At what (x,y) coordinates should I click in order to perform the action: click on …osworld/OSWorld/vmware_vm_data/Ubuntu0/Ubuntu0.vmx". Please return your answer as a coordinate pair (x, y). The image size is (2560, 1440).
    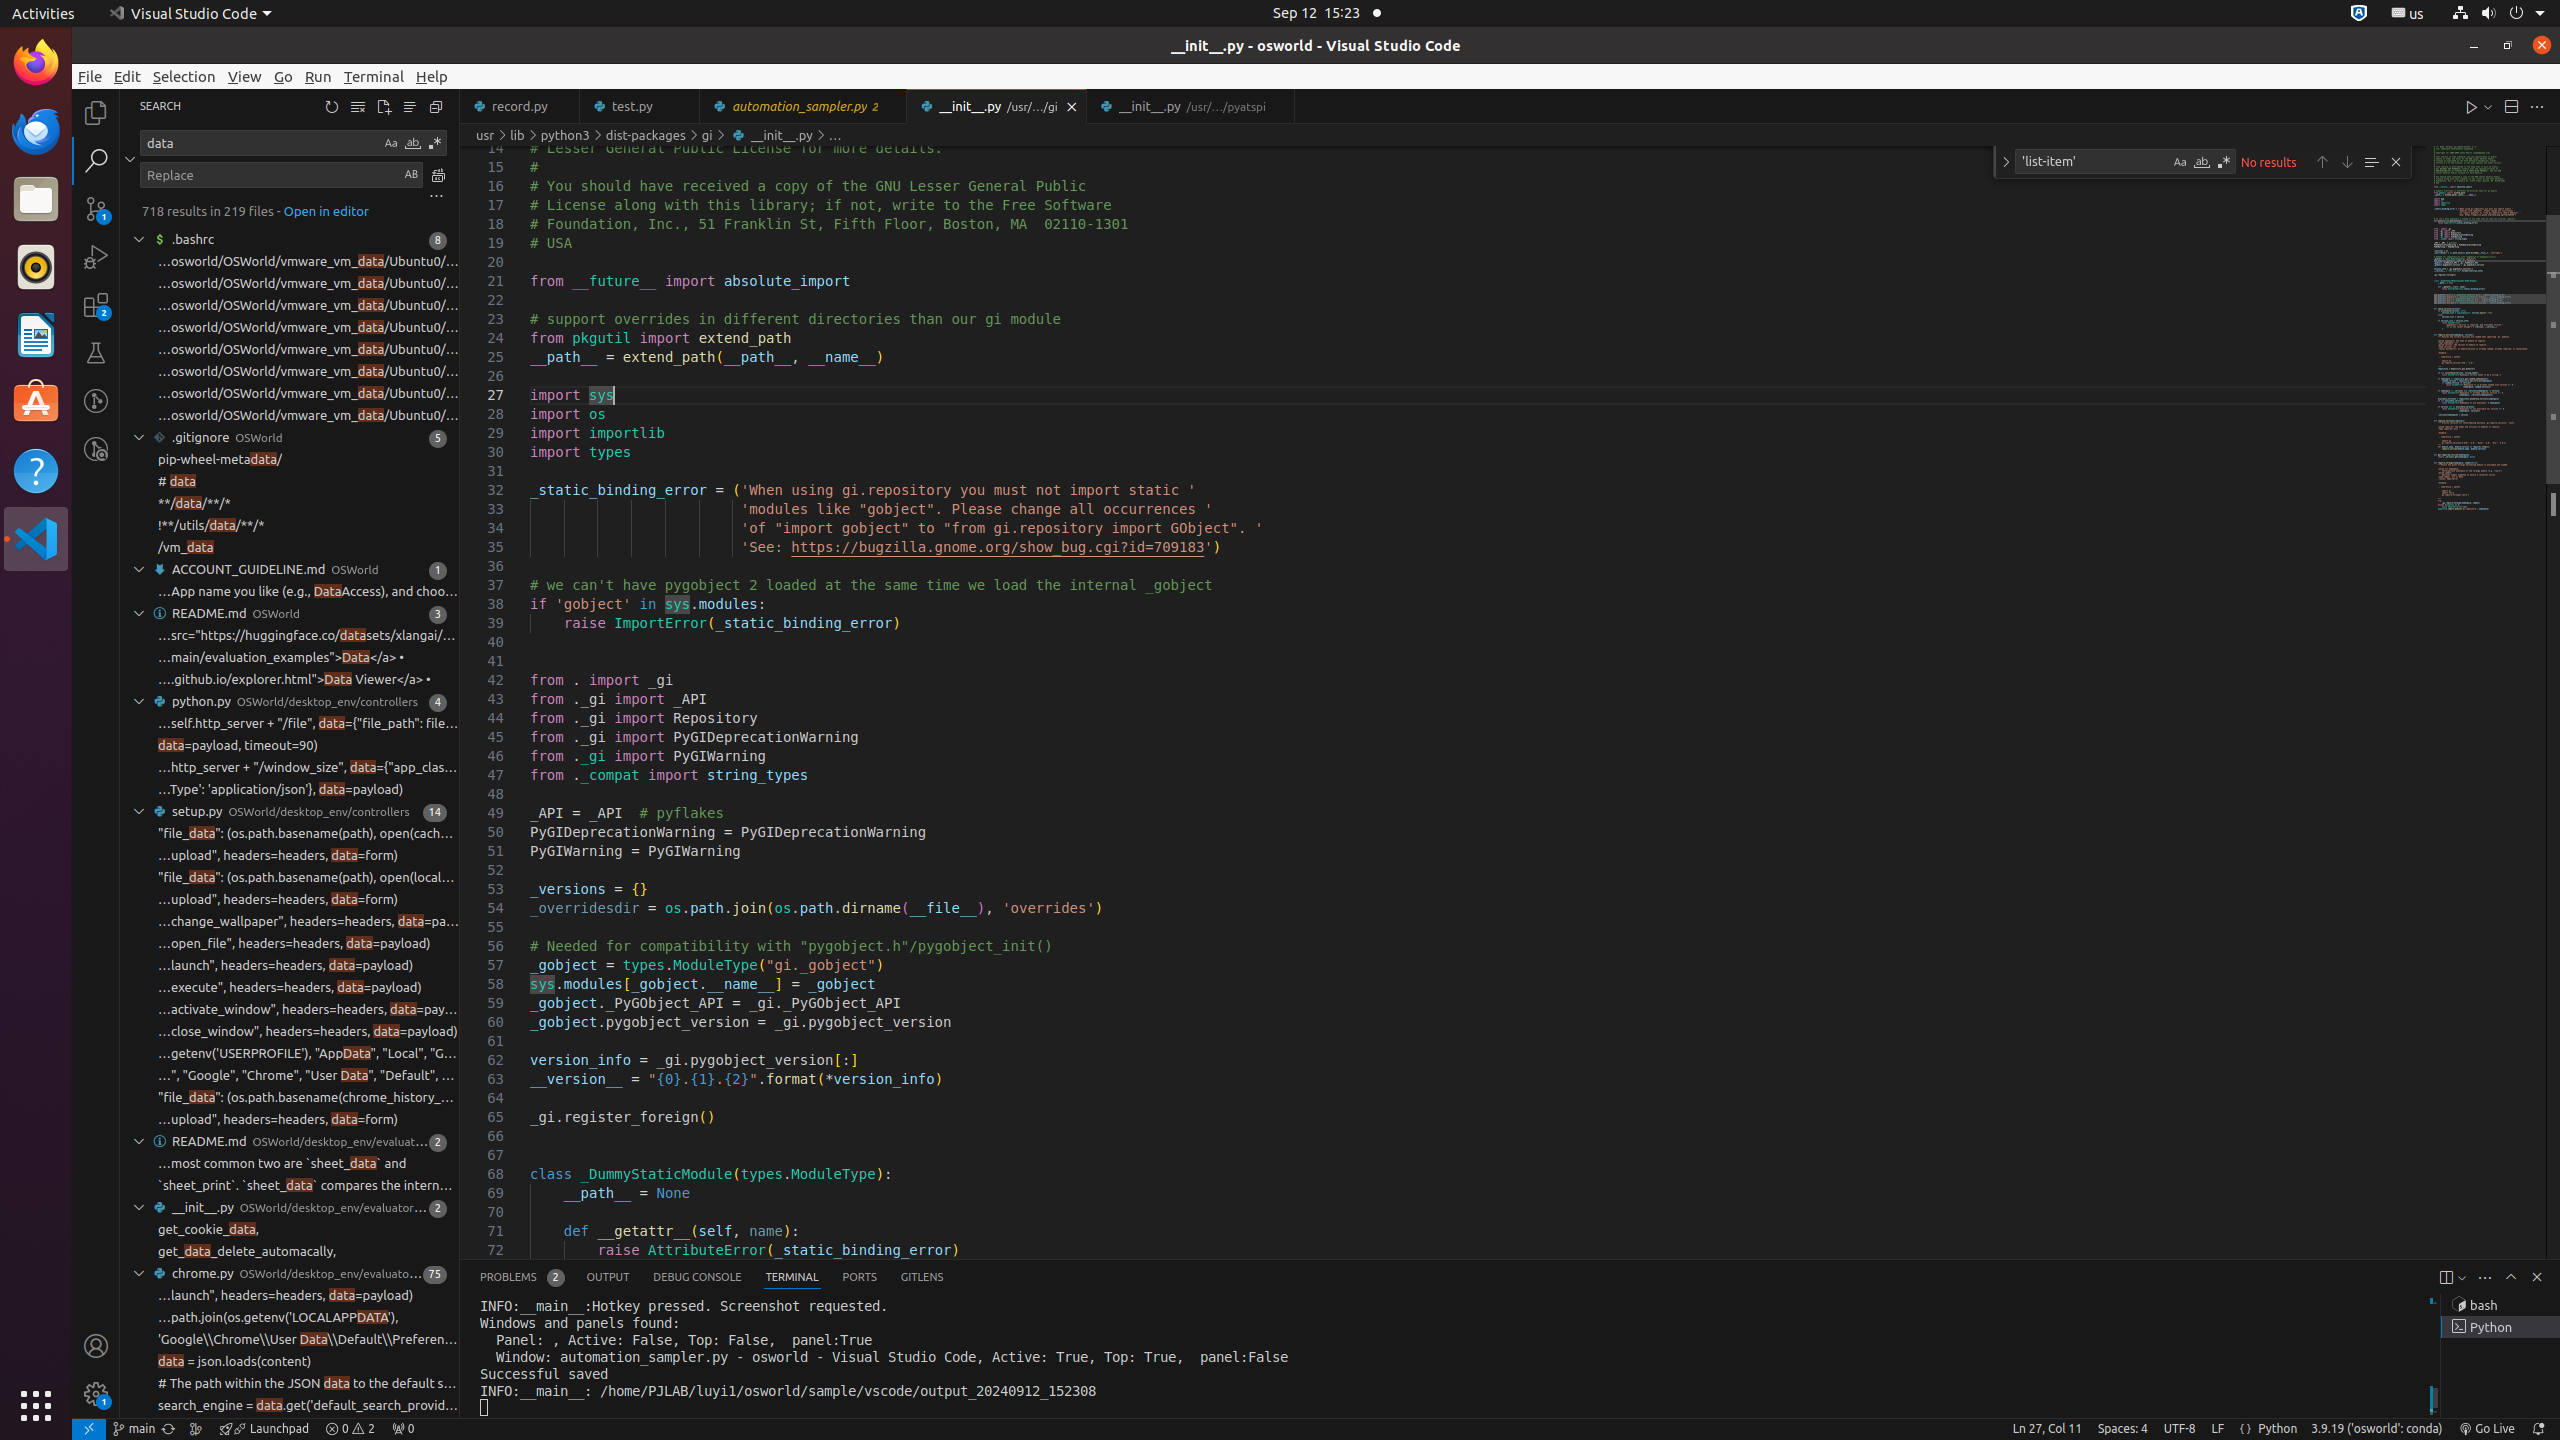
    Looking at the image, I should click on (308, 262).